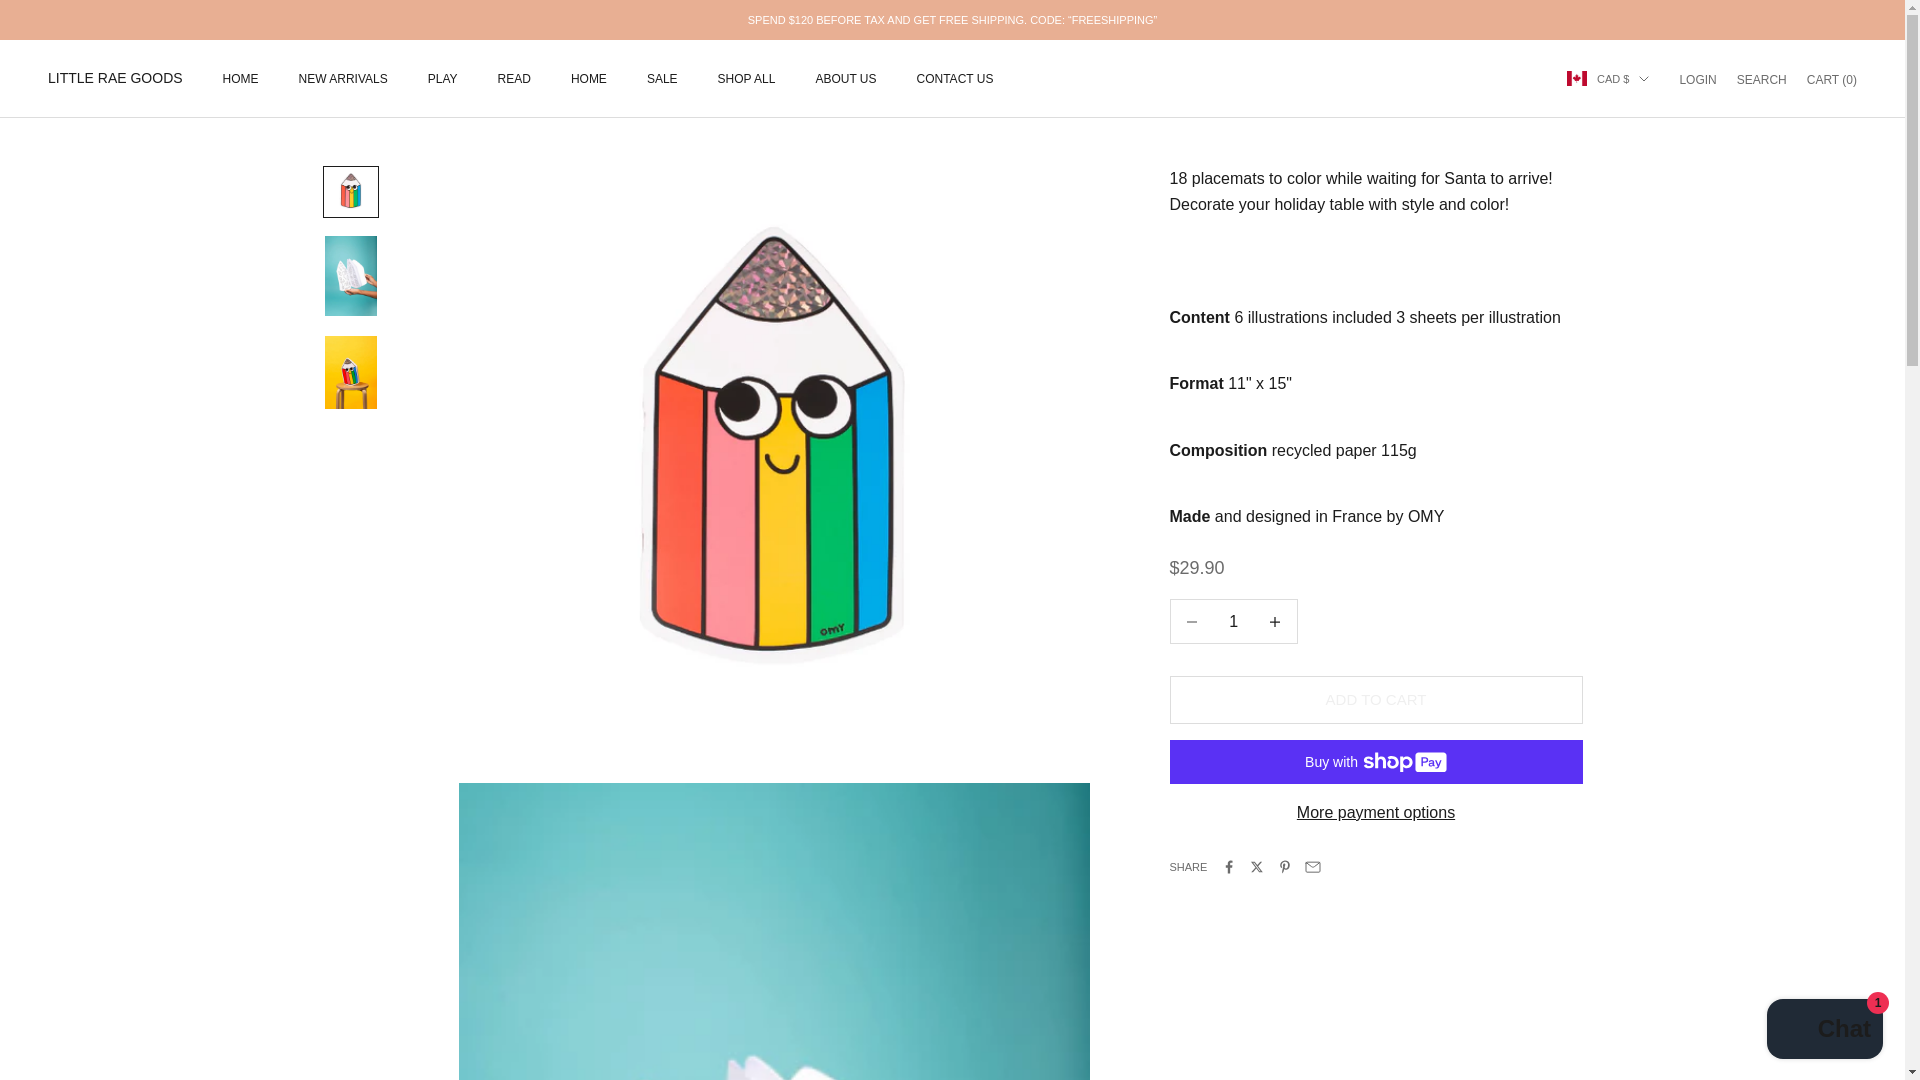  I want to click on SALE, so click(1697, 78).